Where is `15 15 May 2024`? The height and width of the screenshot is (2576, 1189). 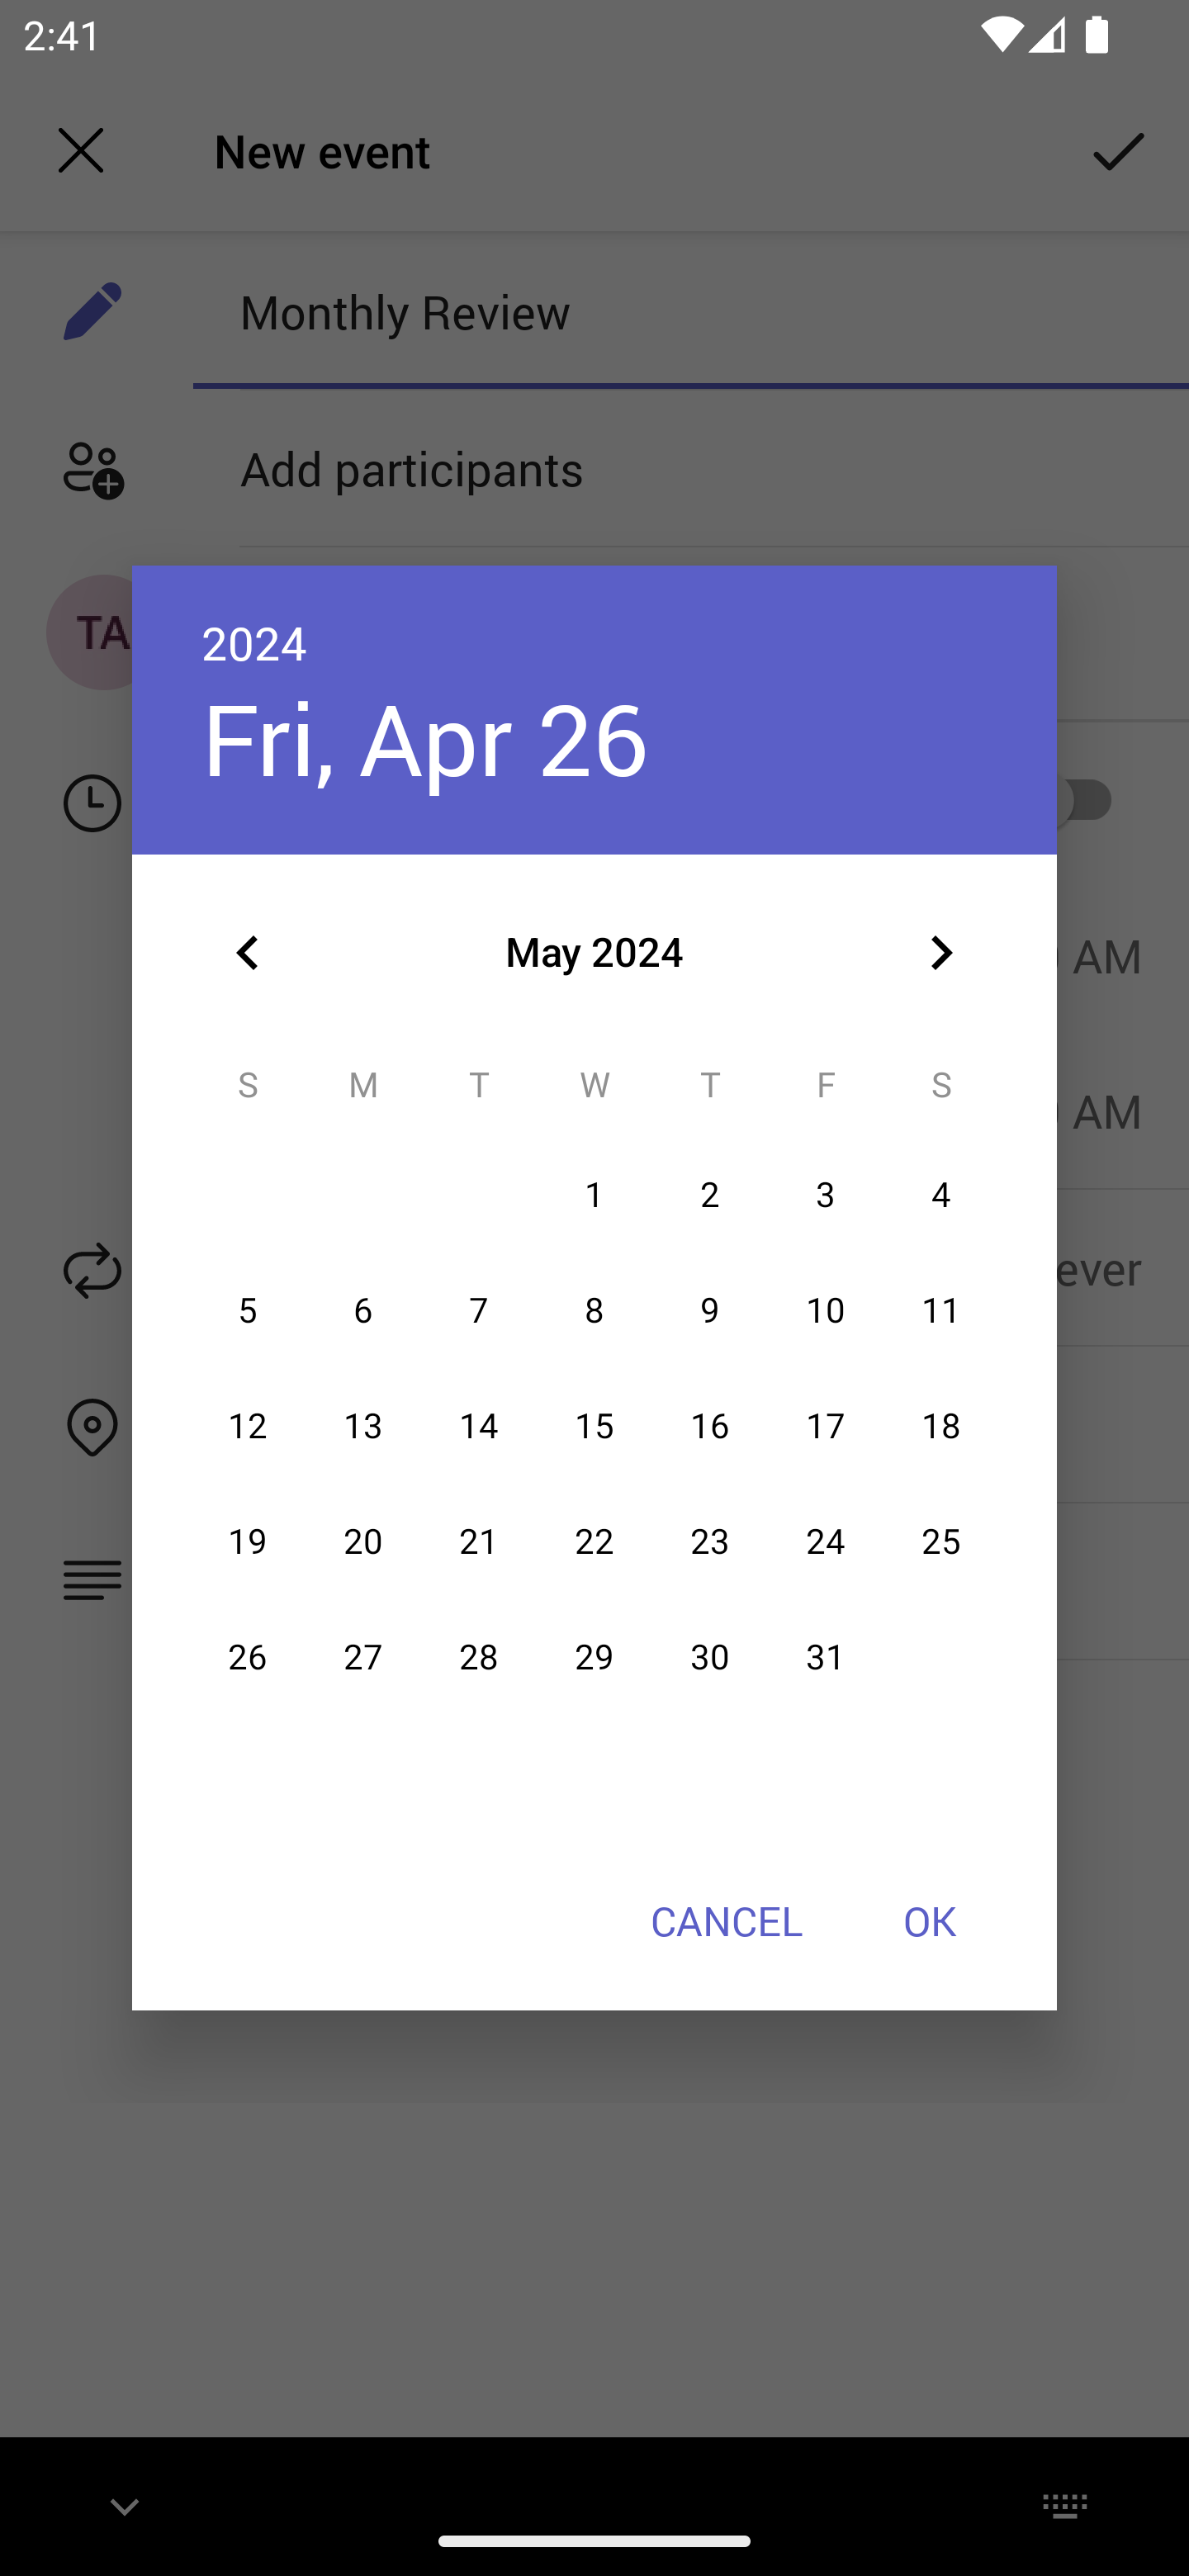
15 15 May 2024 is located at coordinates (594, 1425).